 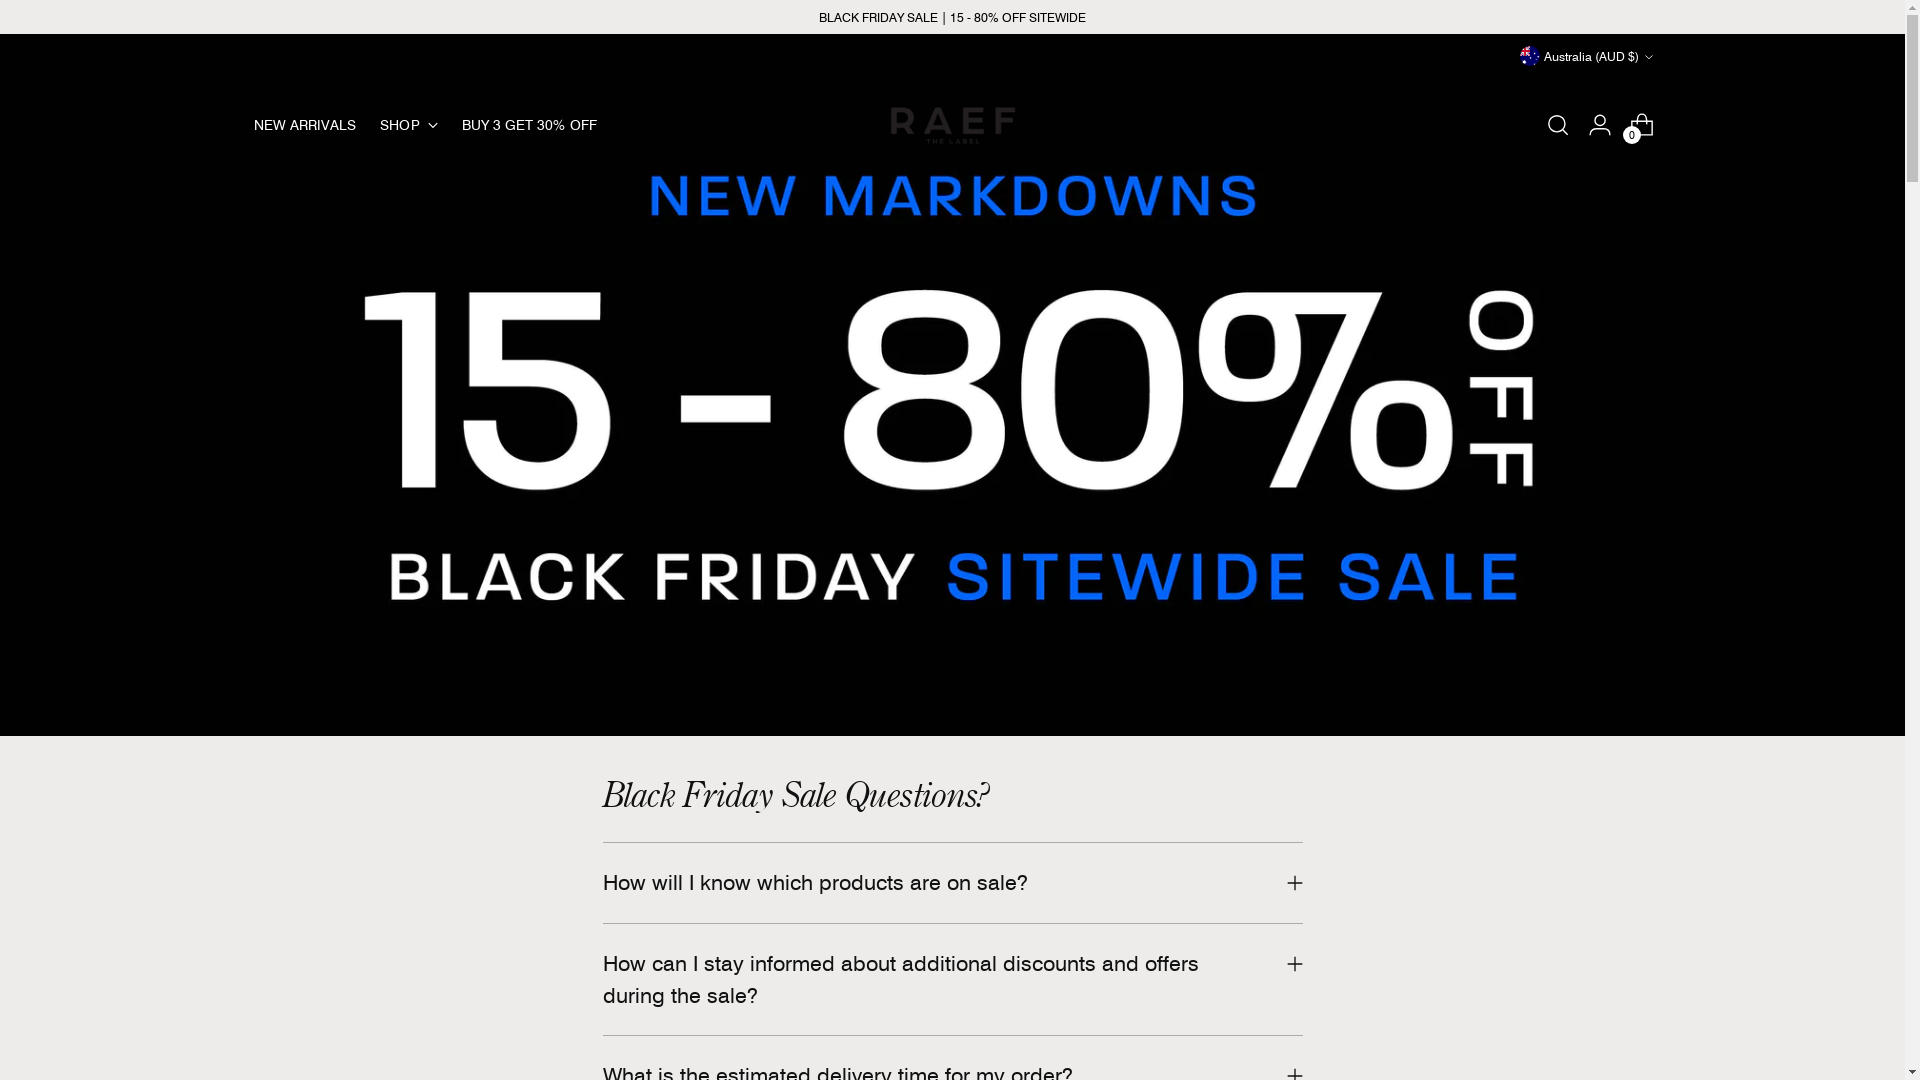 I want to click on NEW ARRIVALS, so click(x=306, y=125).